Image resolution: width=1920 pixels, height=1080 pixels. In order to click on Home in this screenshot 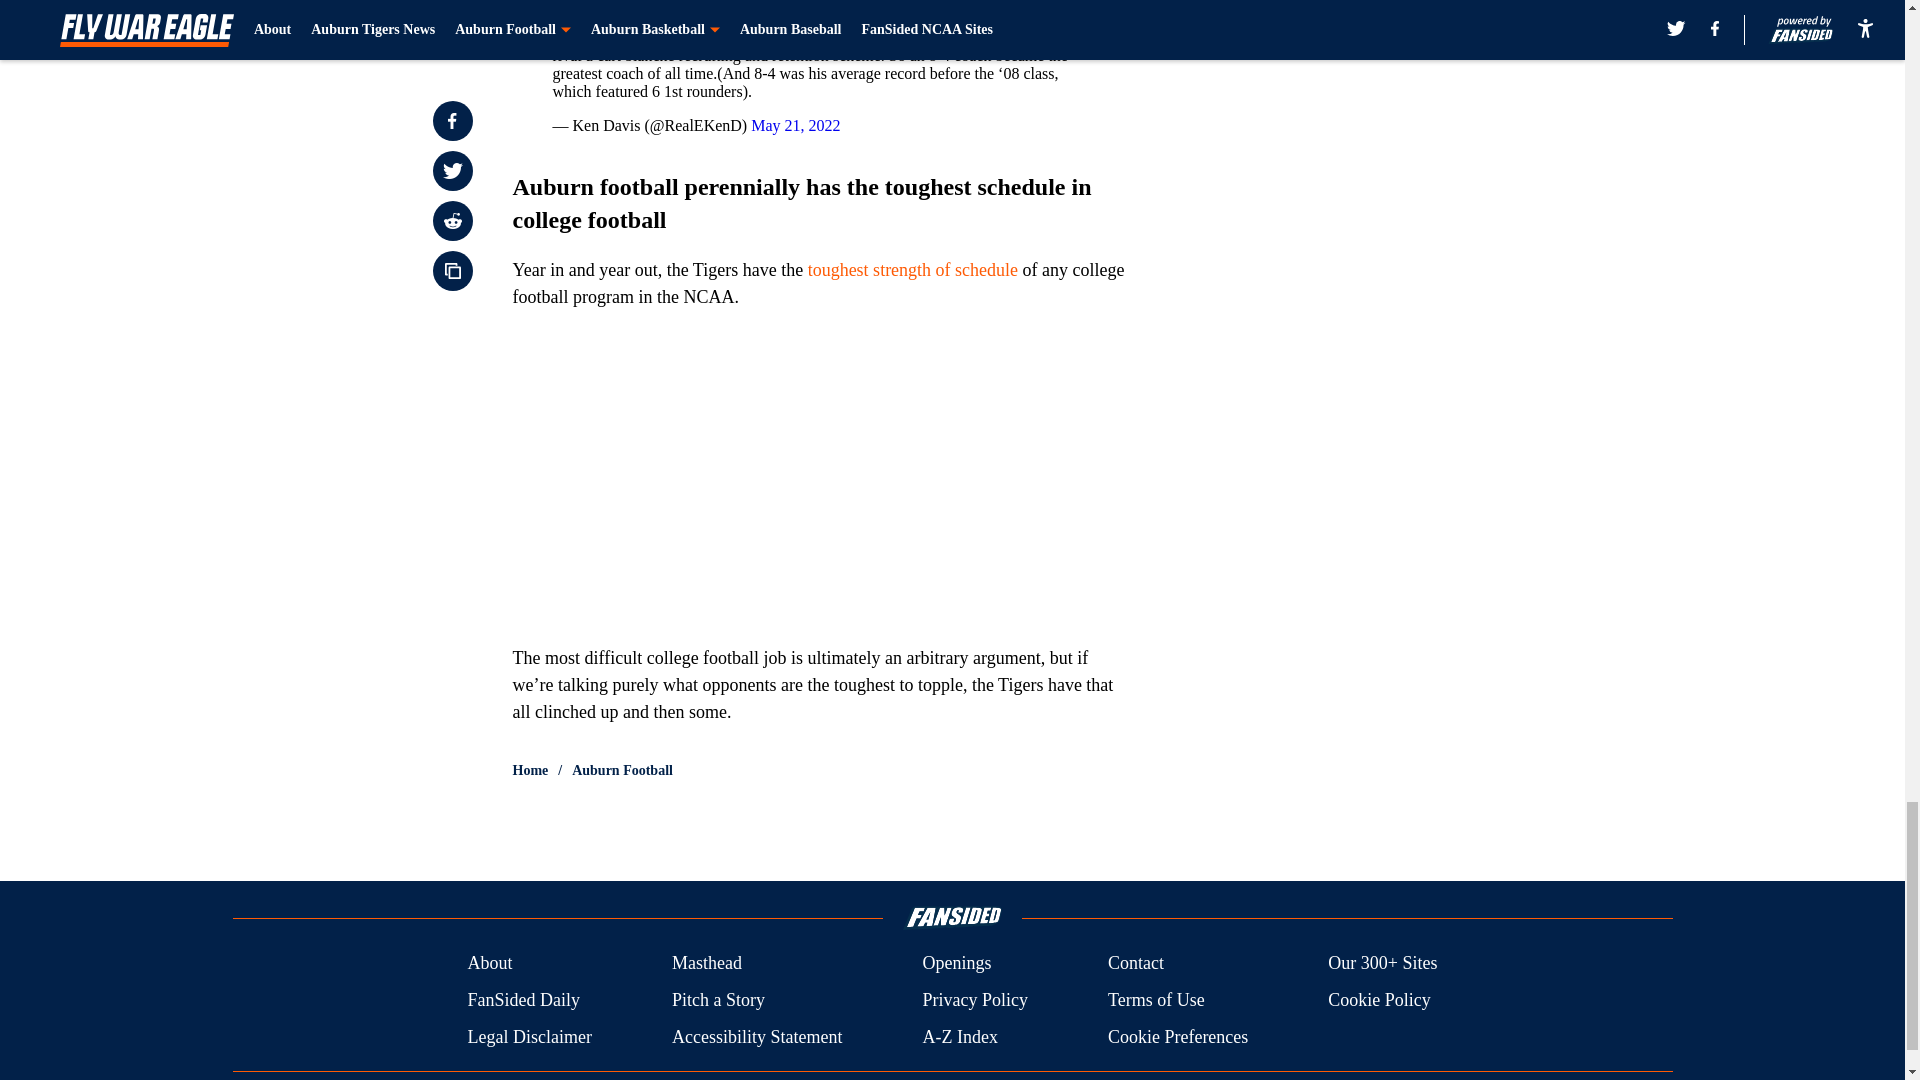, I will do `click(530, 770)`.